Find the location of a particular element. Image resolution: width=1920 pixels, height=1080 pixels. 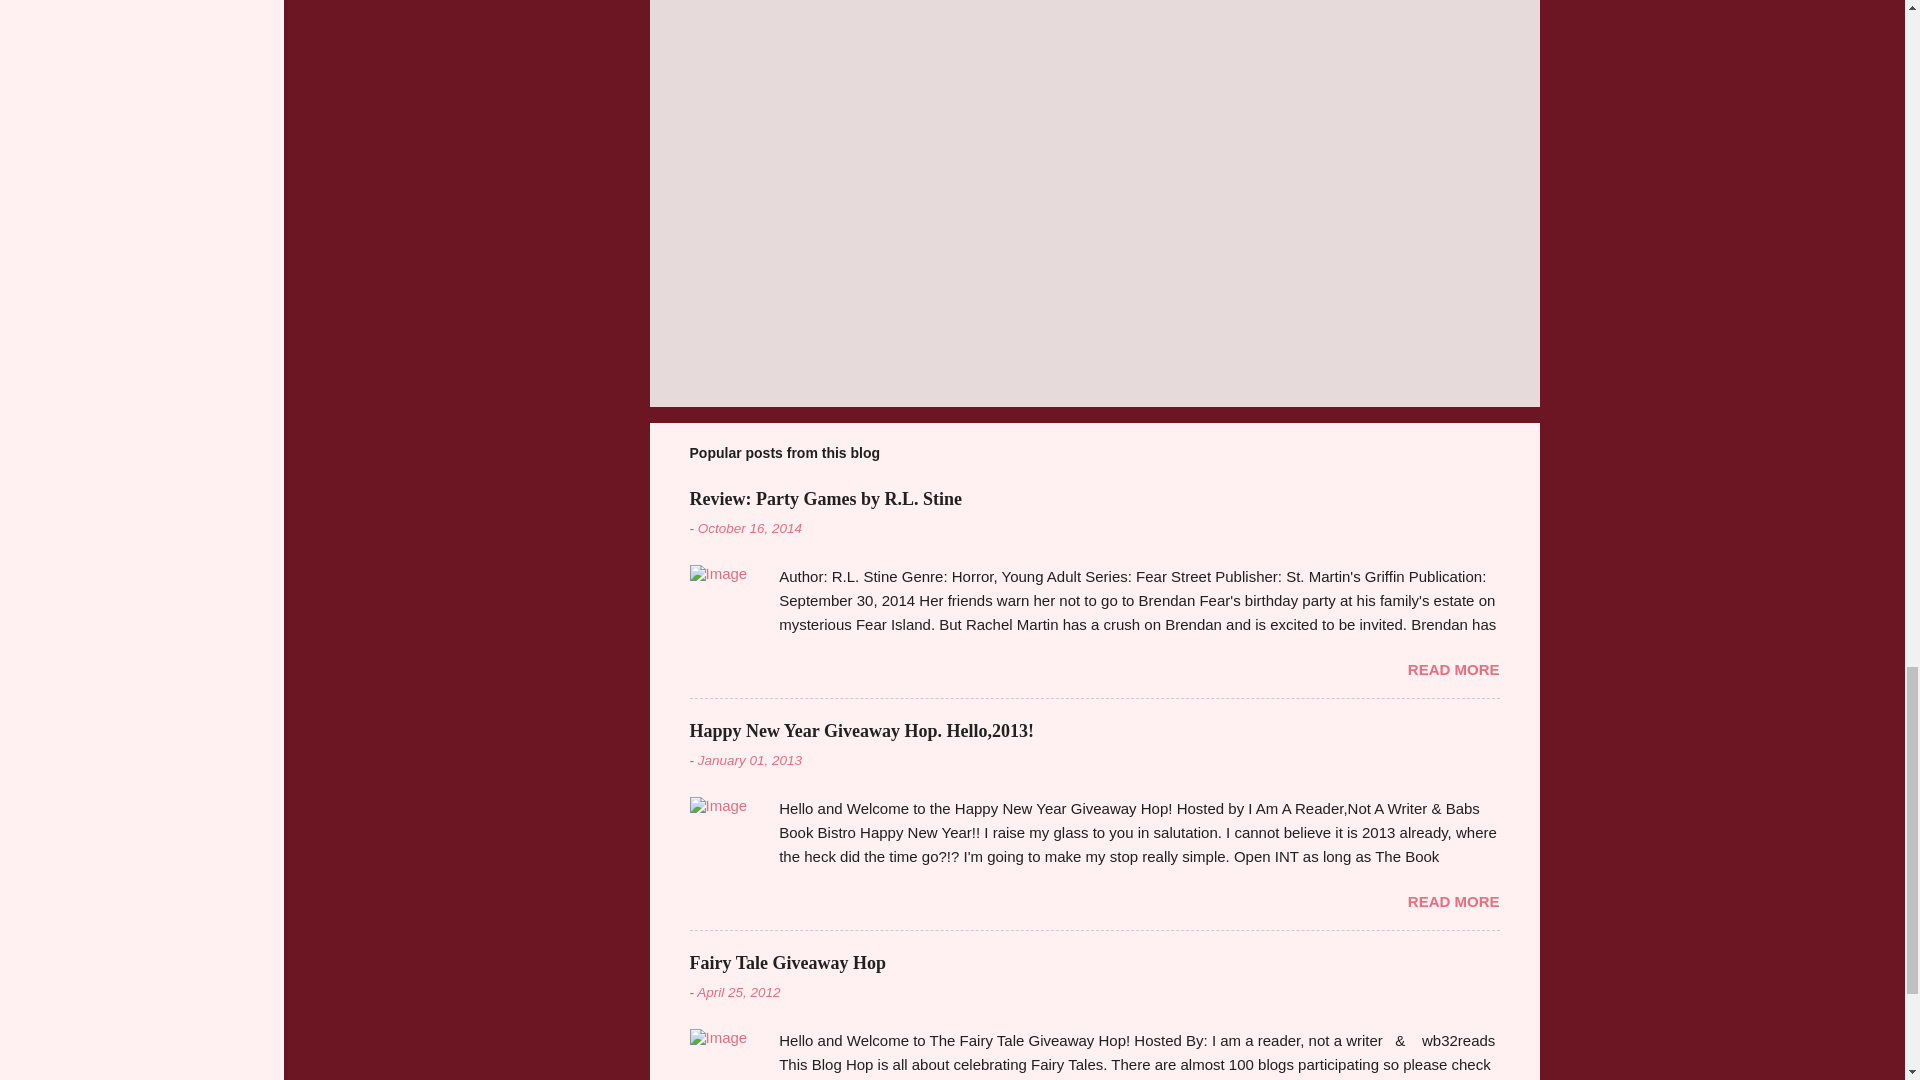

permanent link is located at coordinates (750, 528).